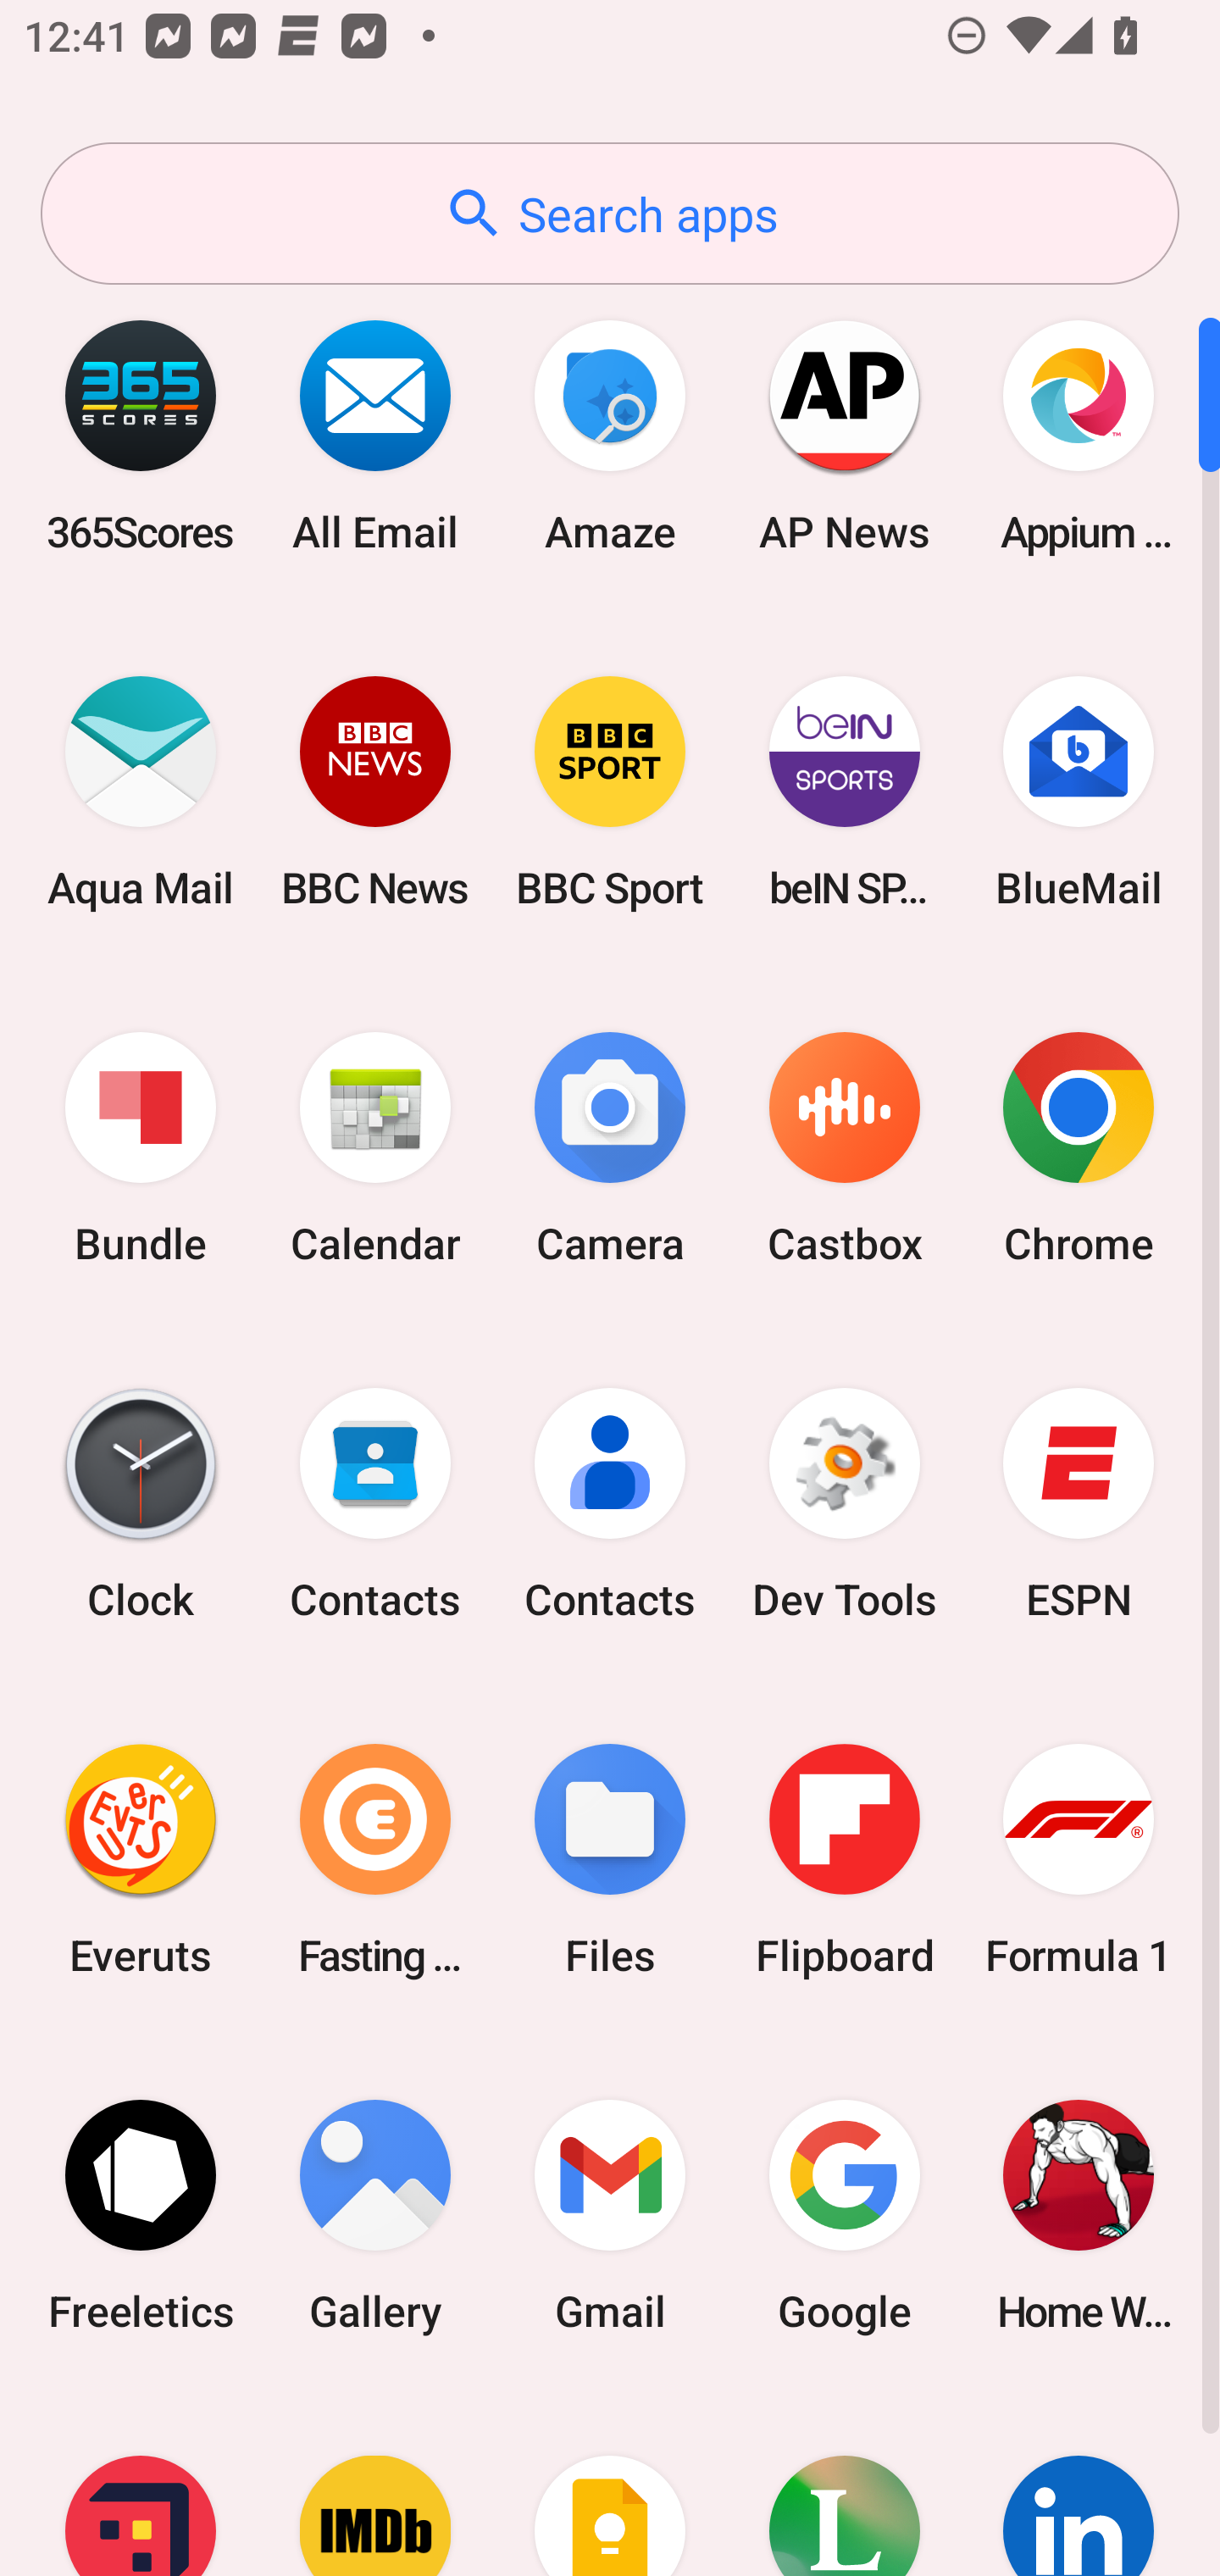 This screenshot has height=2576, width=1220. I want to click on Castbox, so click(844, 1149).